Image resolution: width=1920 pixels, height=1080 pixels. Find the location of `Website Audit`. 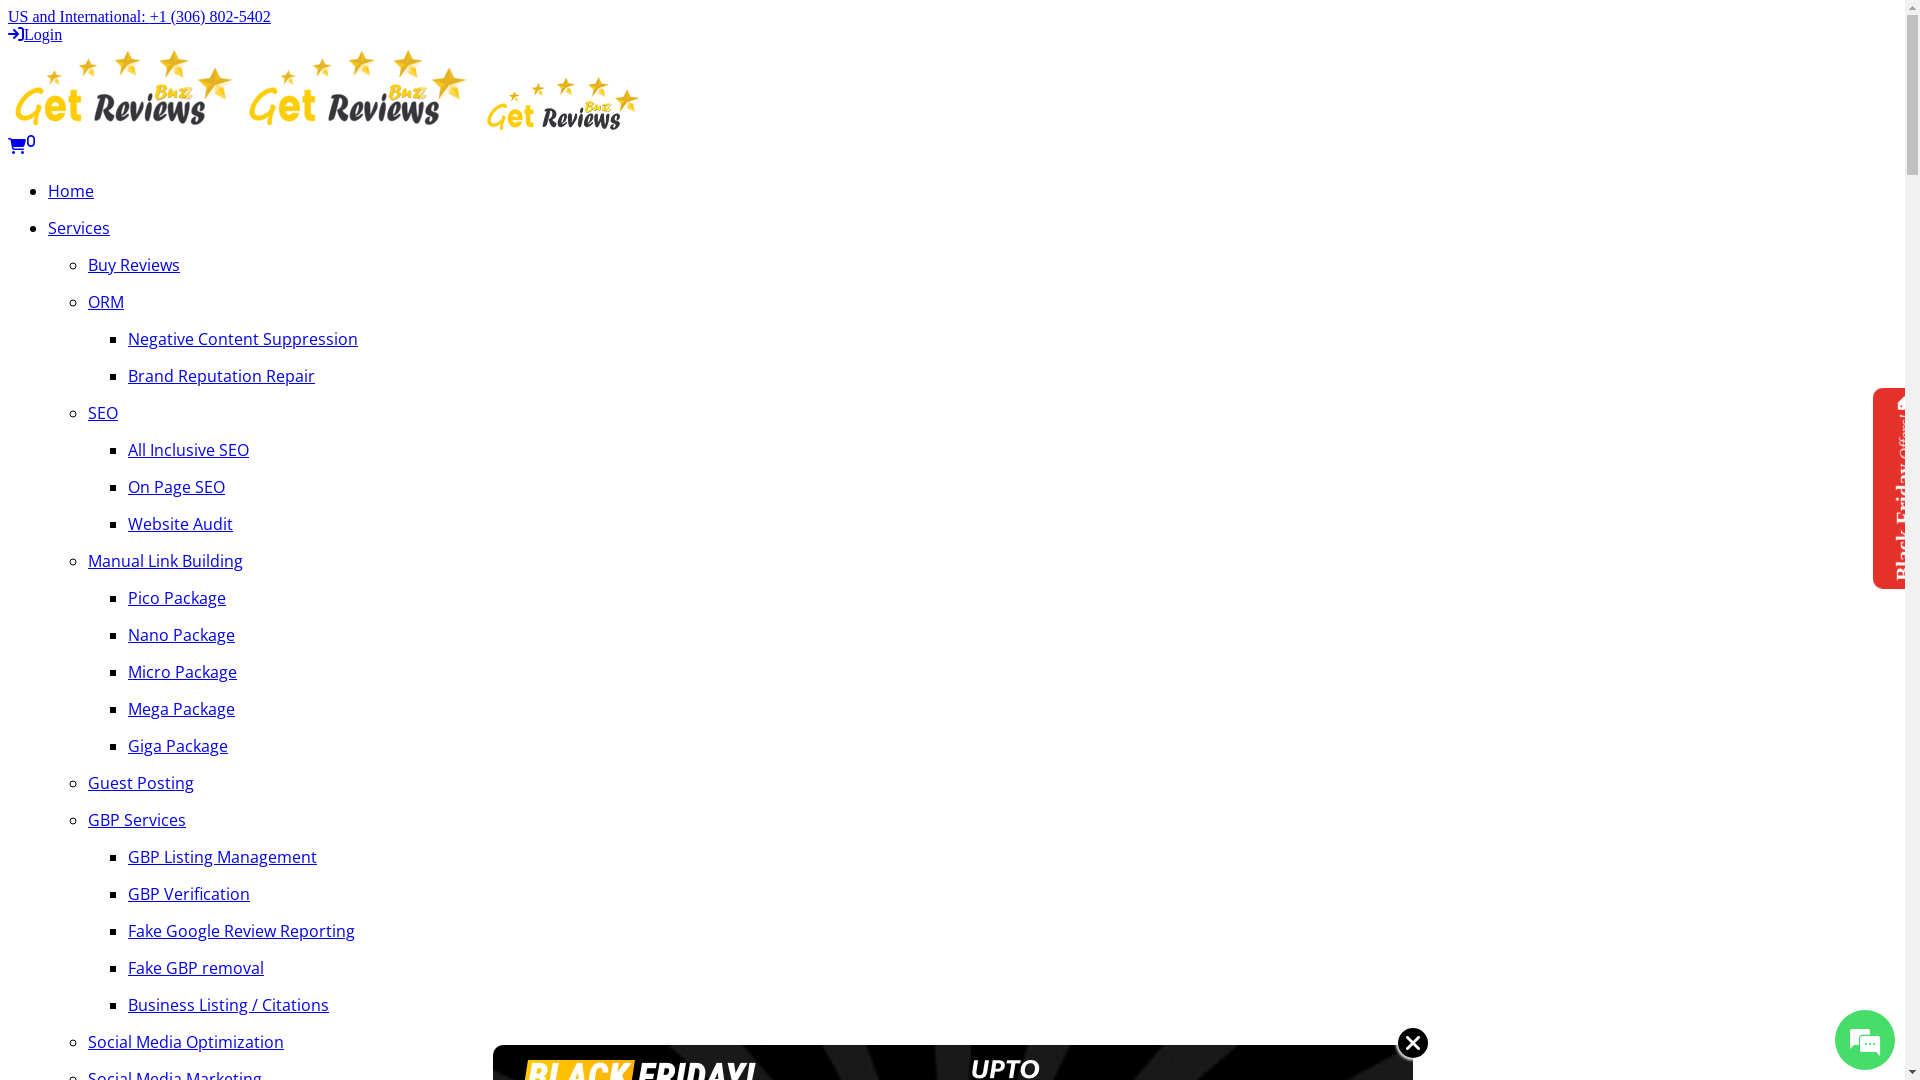

Website Audit is located at coordinates (1012, 524).